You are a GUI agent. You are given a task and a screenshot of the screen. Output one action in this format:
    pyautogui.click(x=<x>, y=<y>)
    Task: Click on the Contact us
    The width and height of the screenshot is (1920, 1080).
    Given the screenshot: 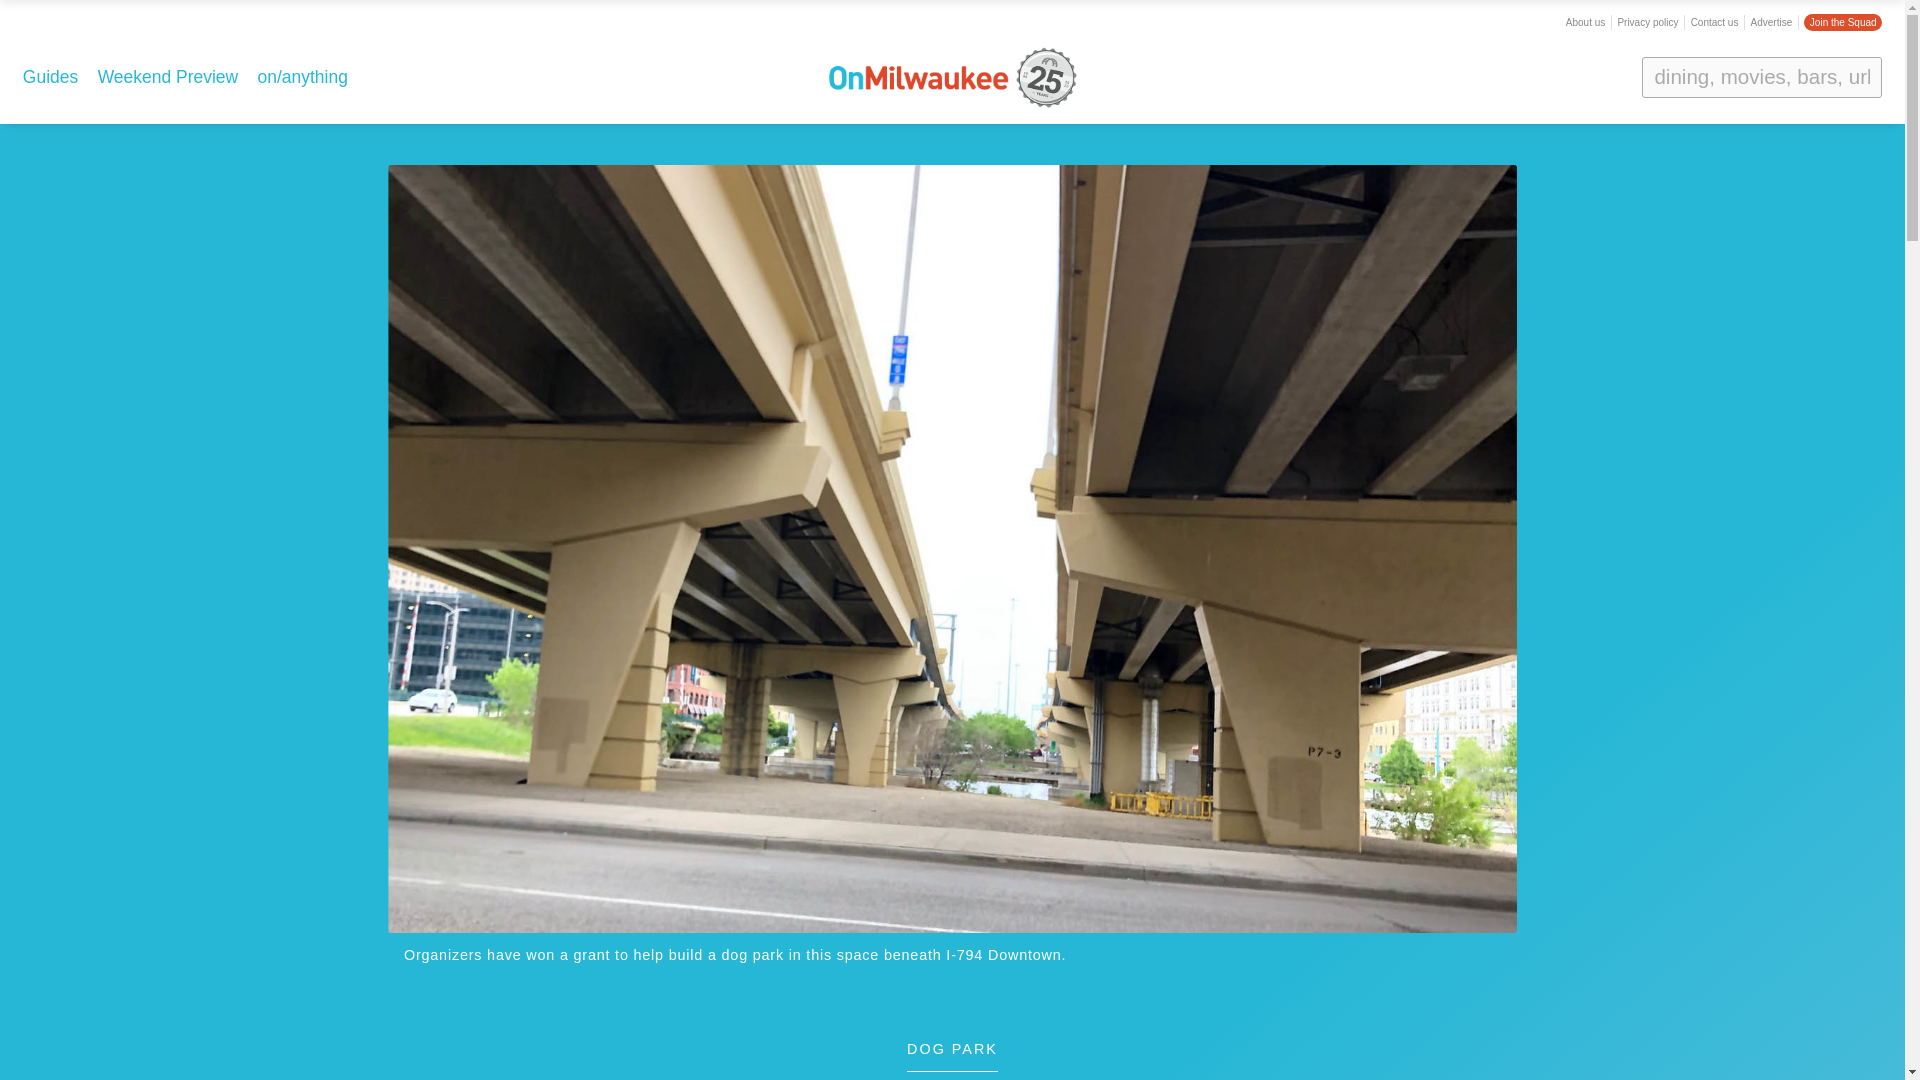 What is the action you would take?
    pyautogui.click(x=1715, y=22)
    